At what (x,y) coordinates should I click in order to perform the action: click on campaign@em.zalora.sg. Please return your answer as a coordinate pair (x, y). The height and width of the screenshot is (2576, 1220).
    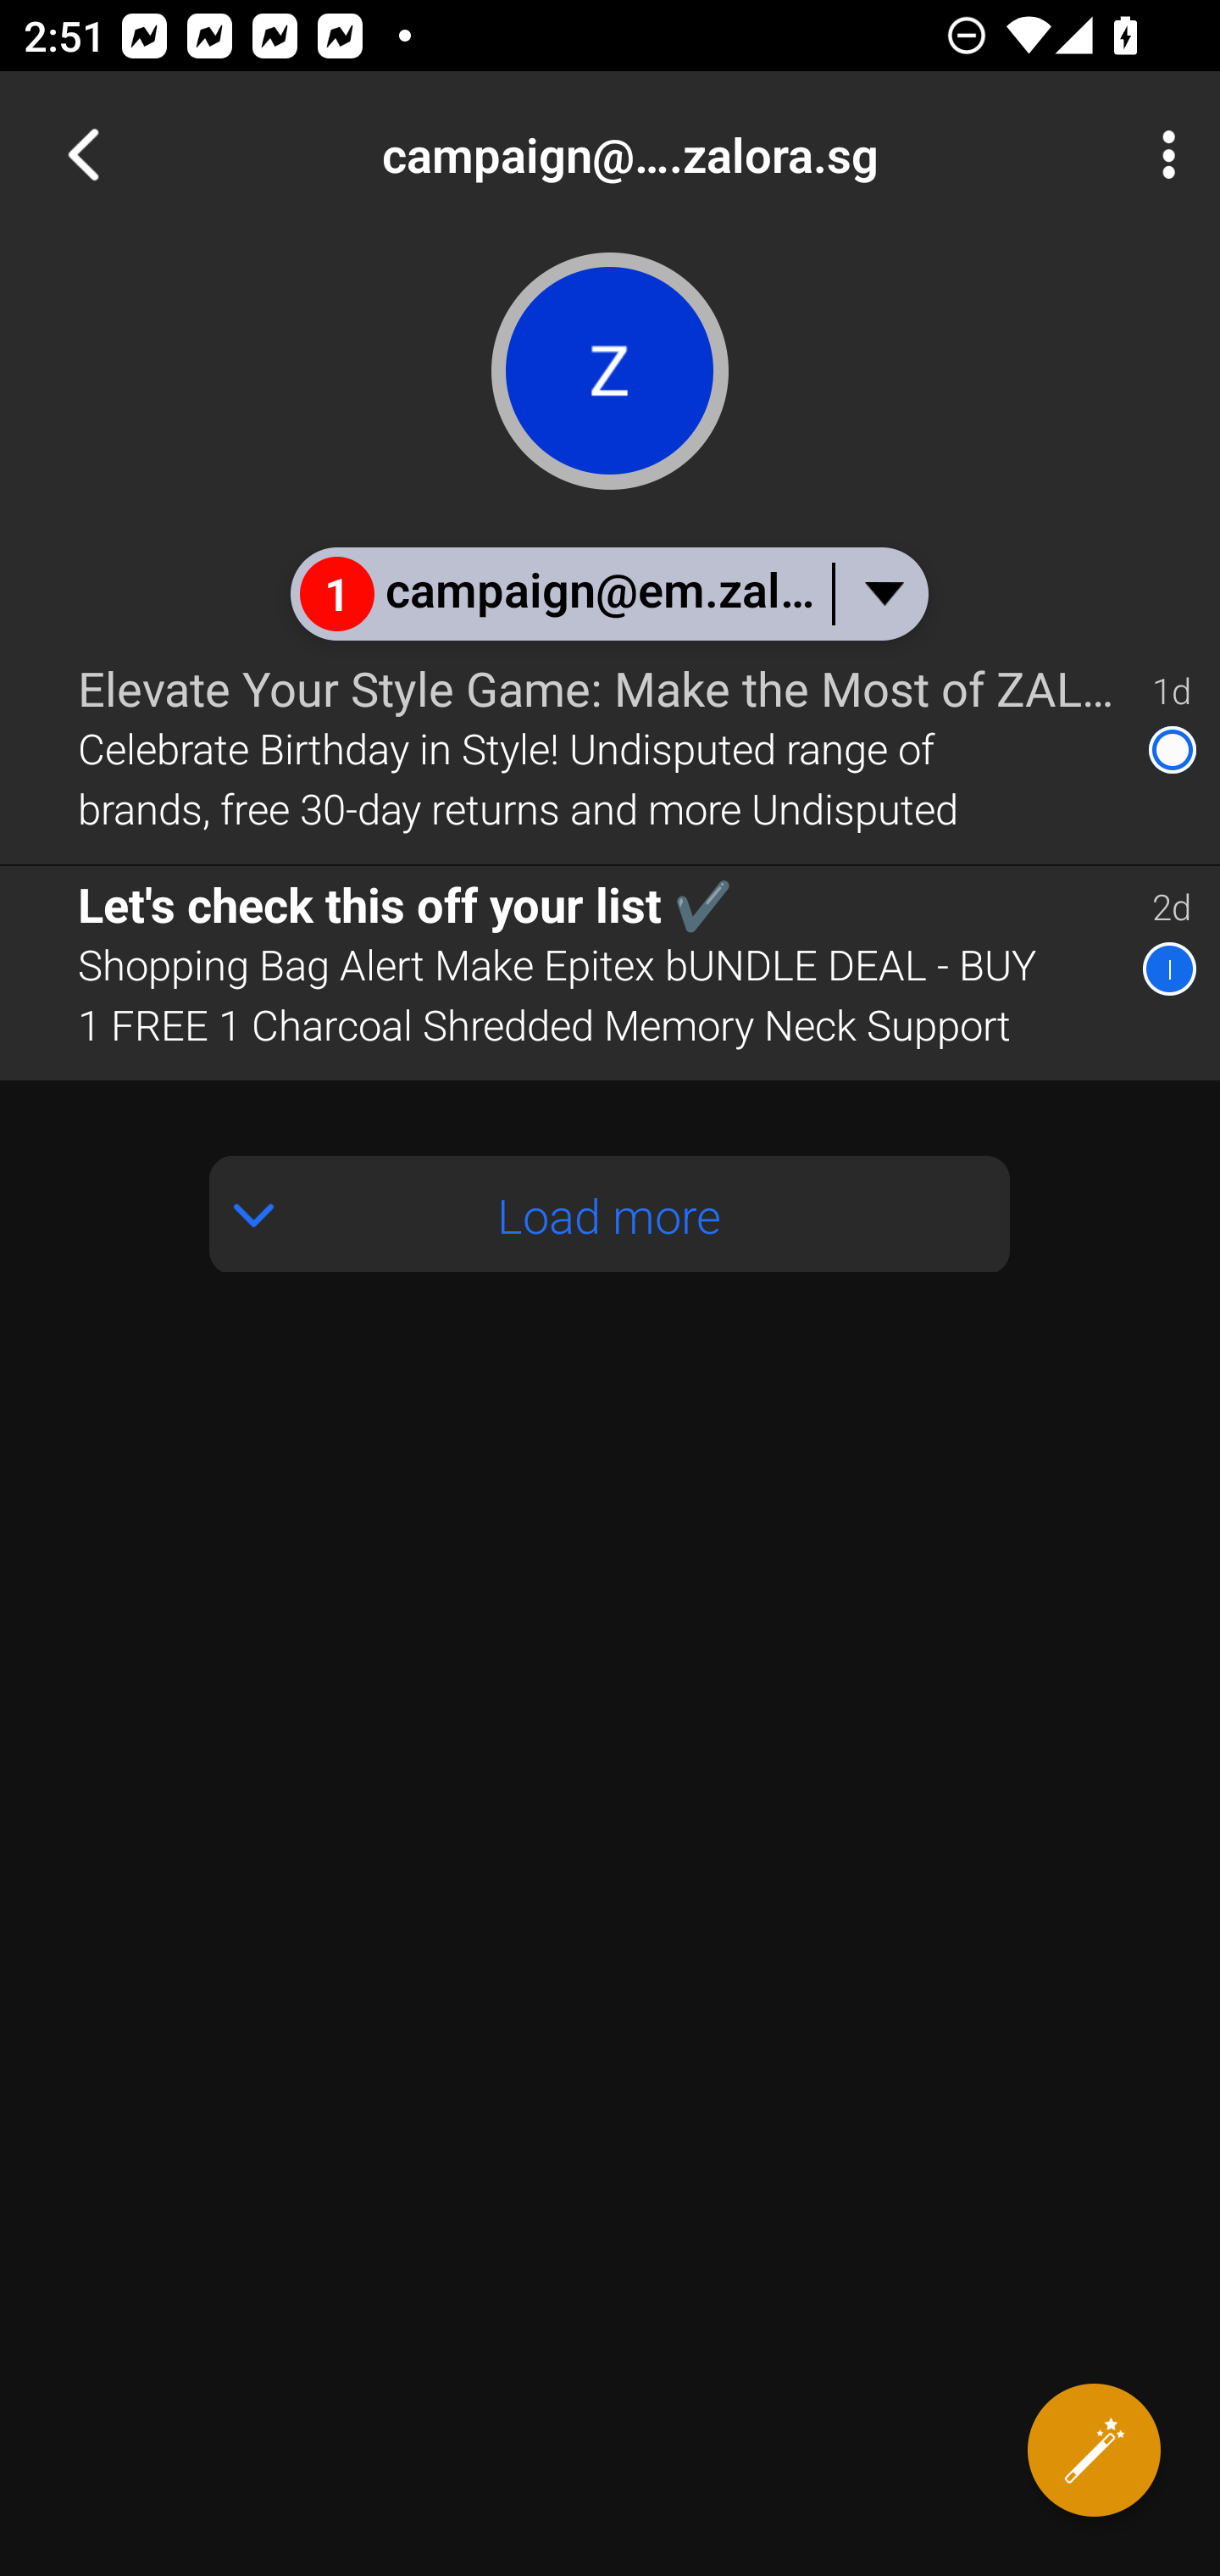
    Looking at the image, I should click on (717, 154).